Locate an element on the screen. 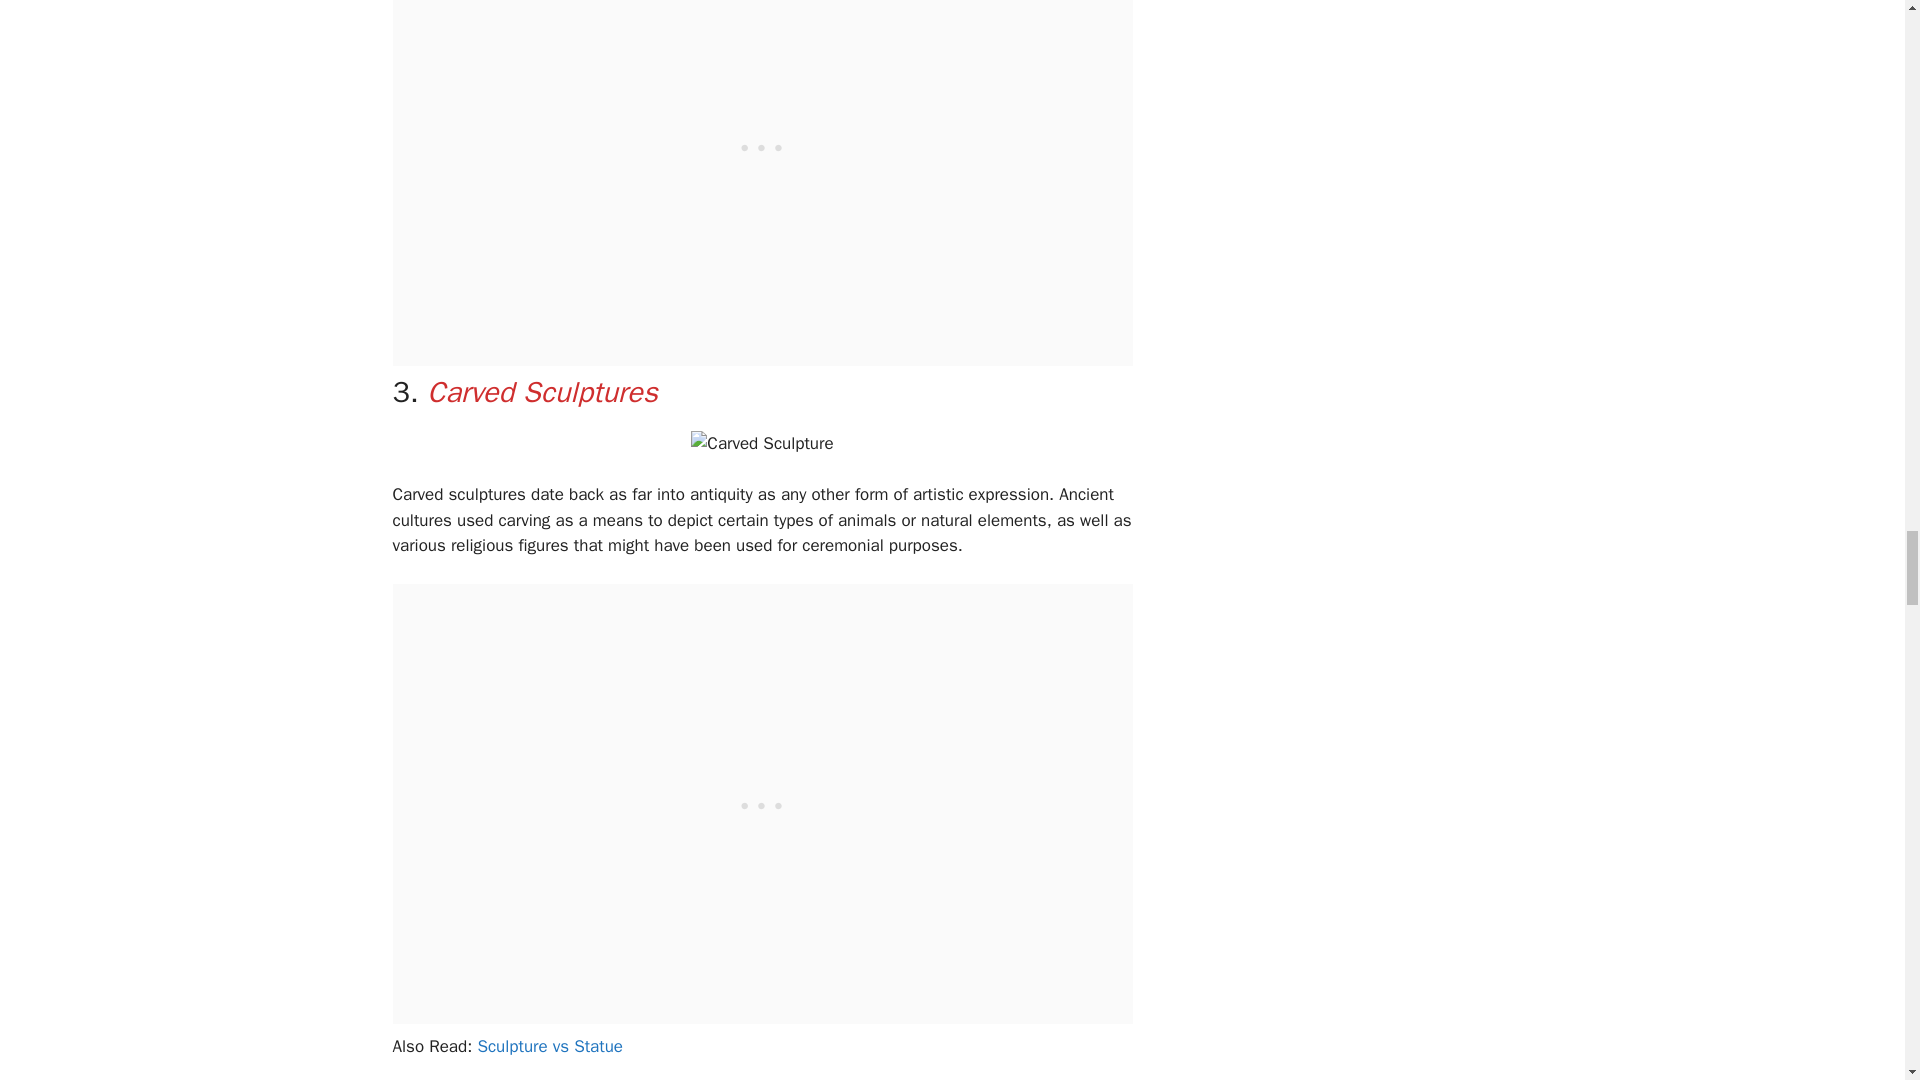  Sculpture vs Statue is located at coordinates (549, 1046).